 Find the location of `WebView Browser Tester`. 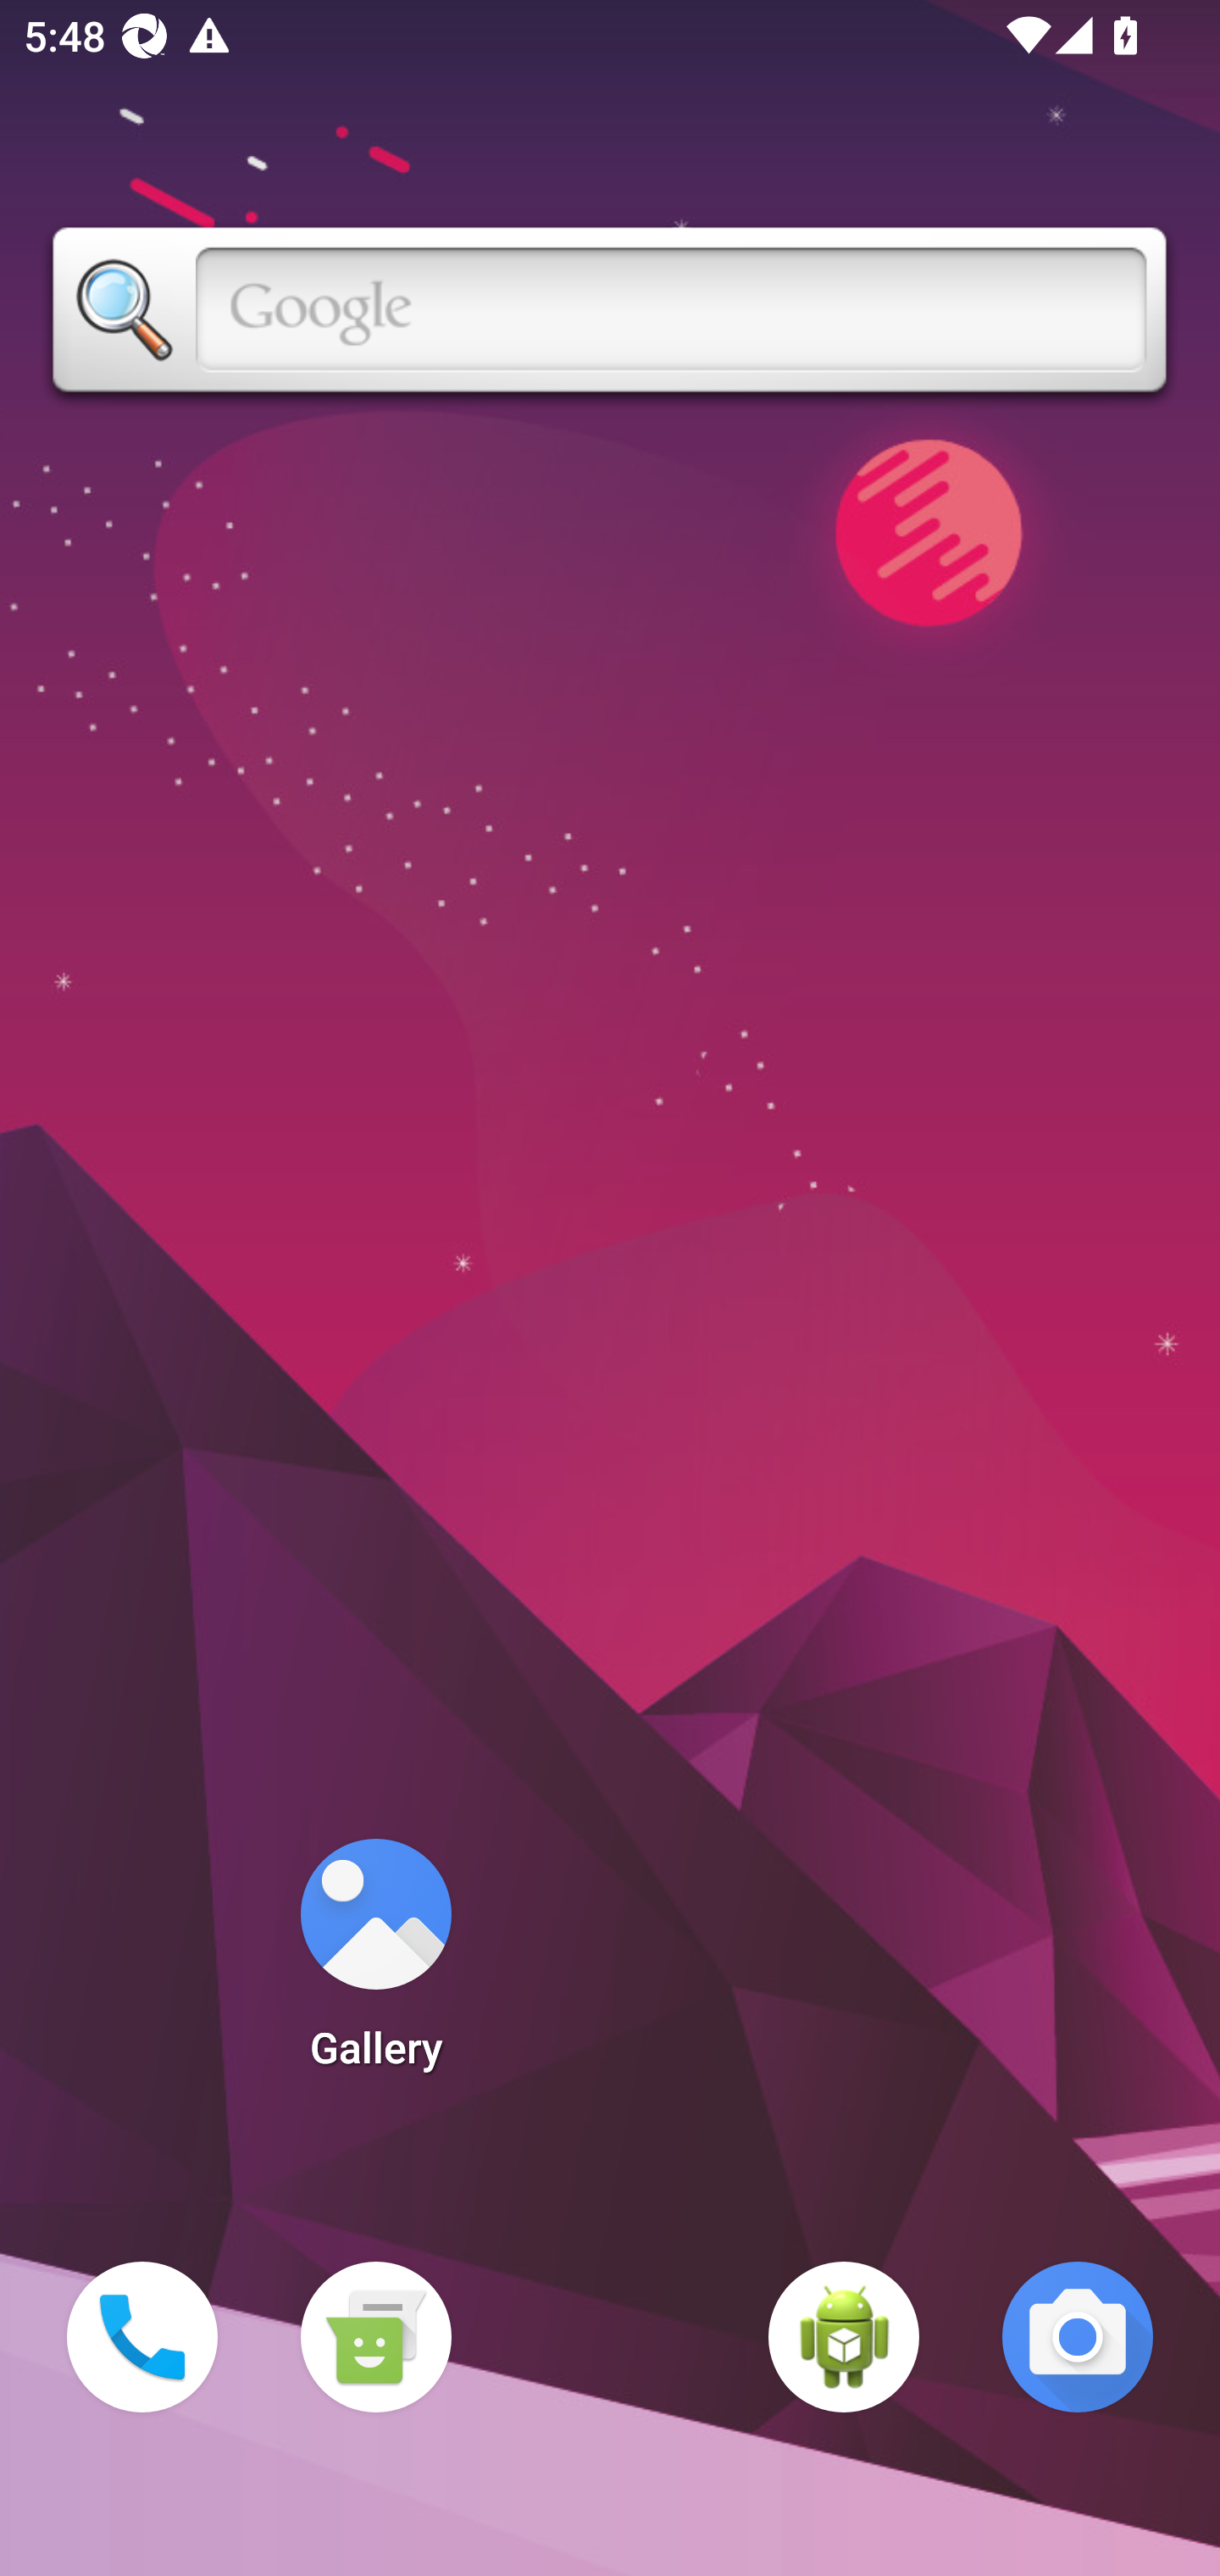

WebView Browser Tester is located at coordinates (844, 2337).